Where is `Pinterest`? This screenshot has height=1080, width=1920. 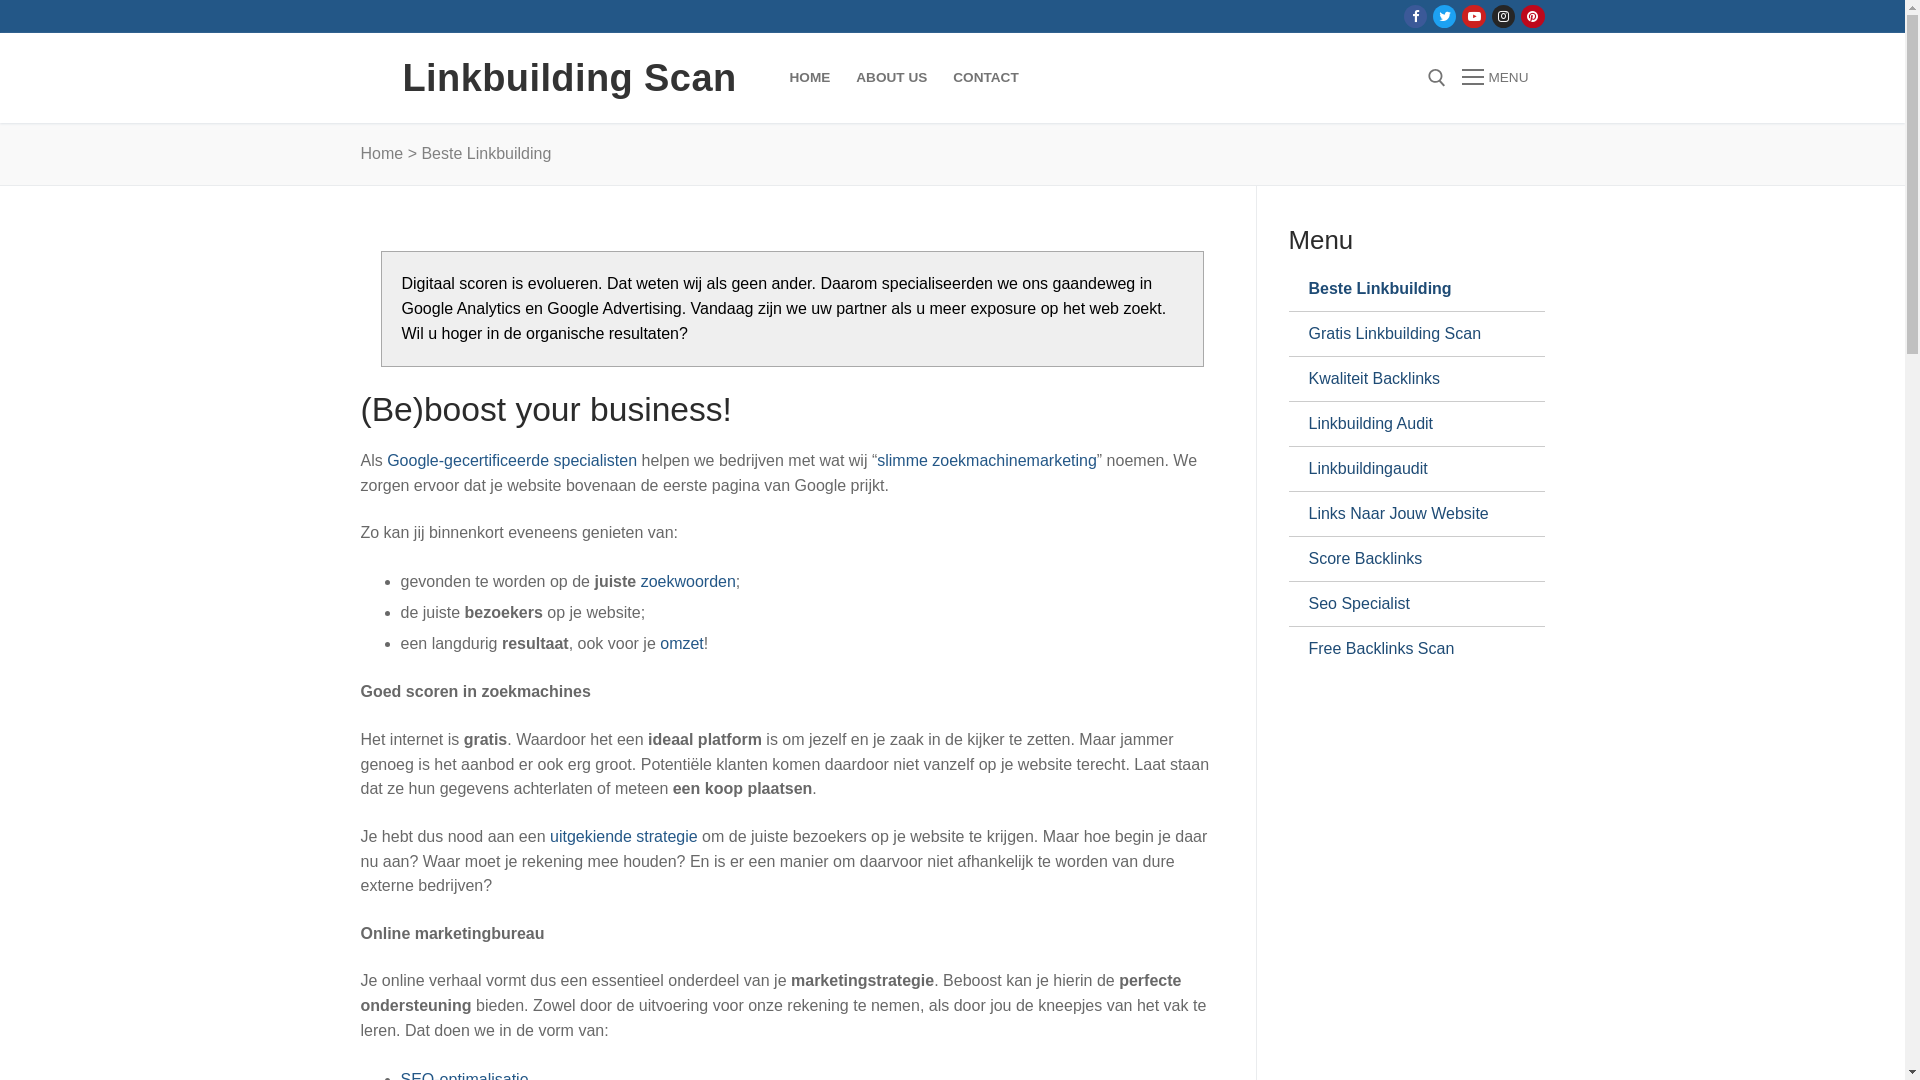
Pinterest is located at coordinates (1532, 16).